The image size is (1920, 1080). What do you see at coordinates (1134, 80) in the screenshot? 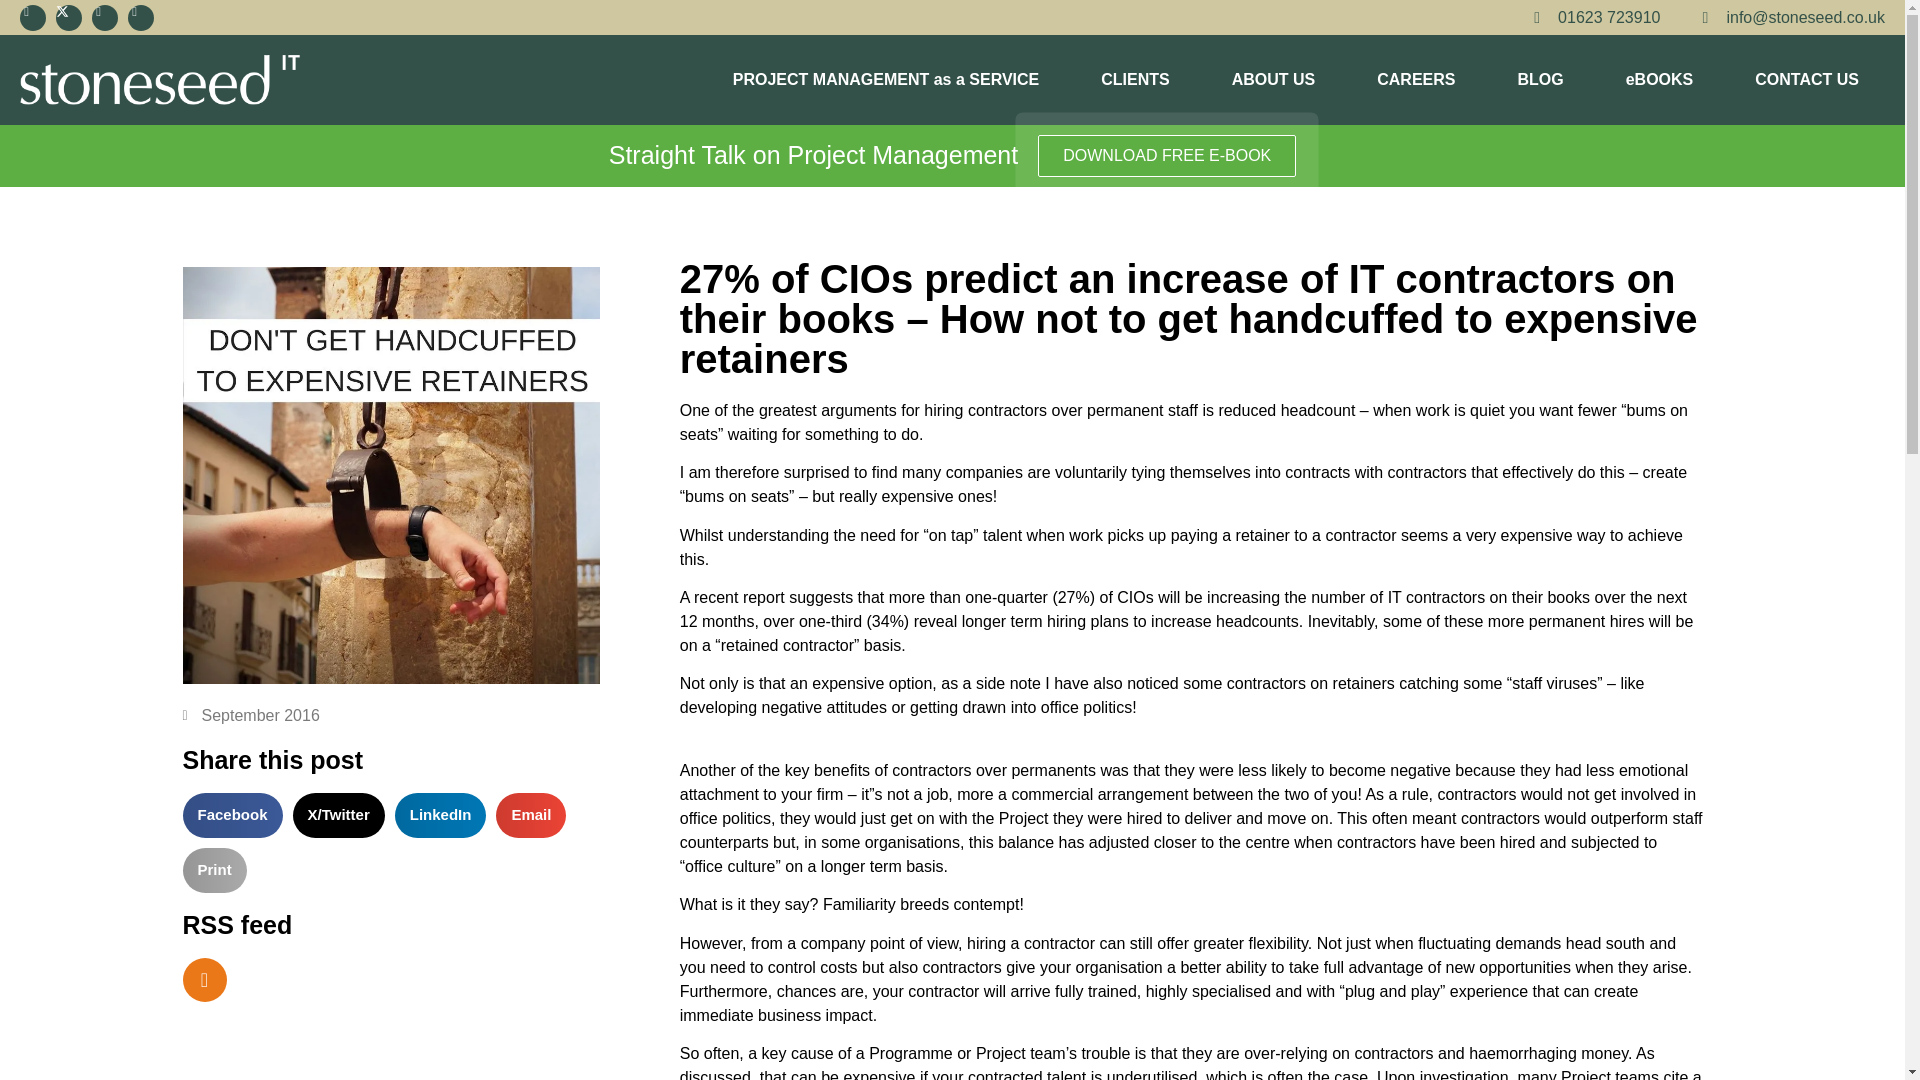
I see `CLIENTS` at bounding box center [1134, 80].